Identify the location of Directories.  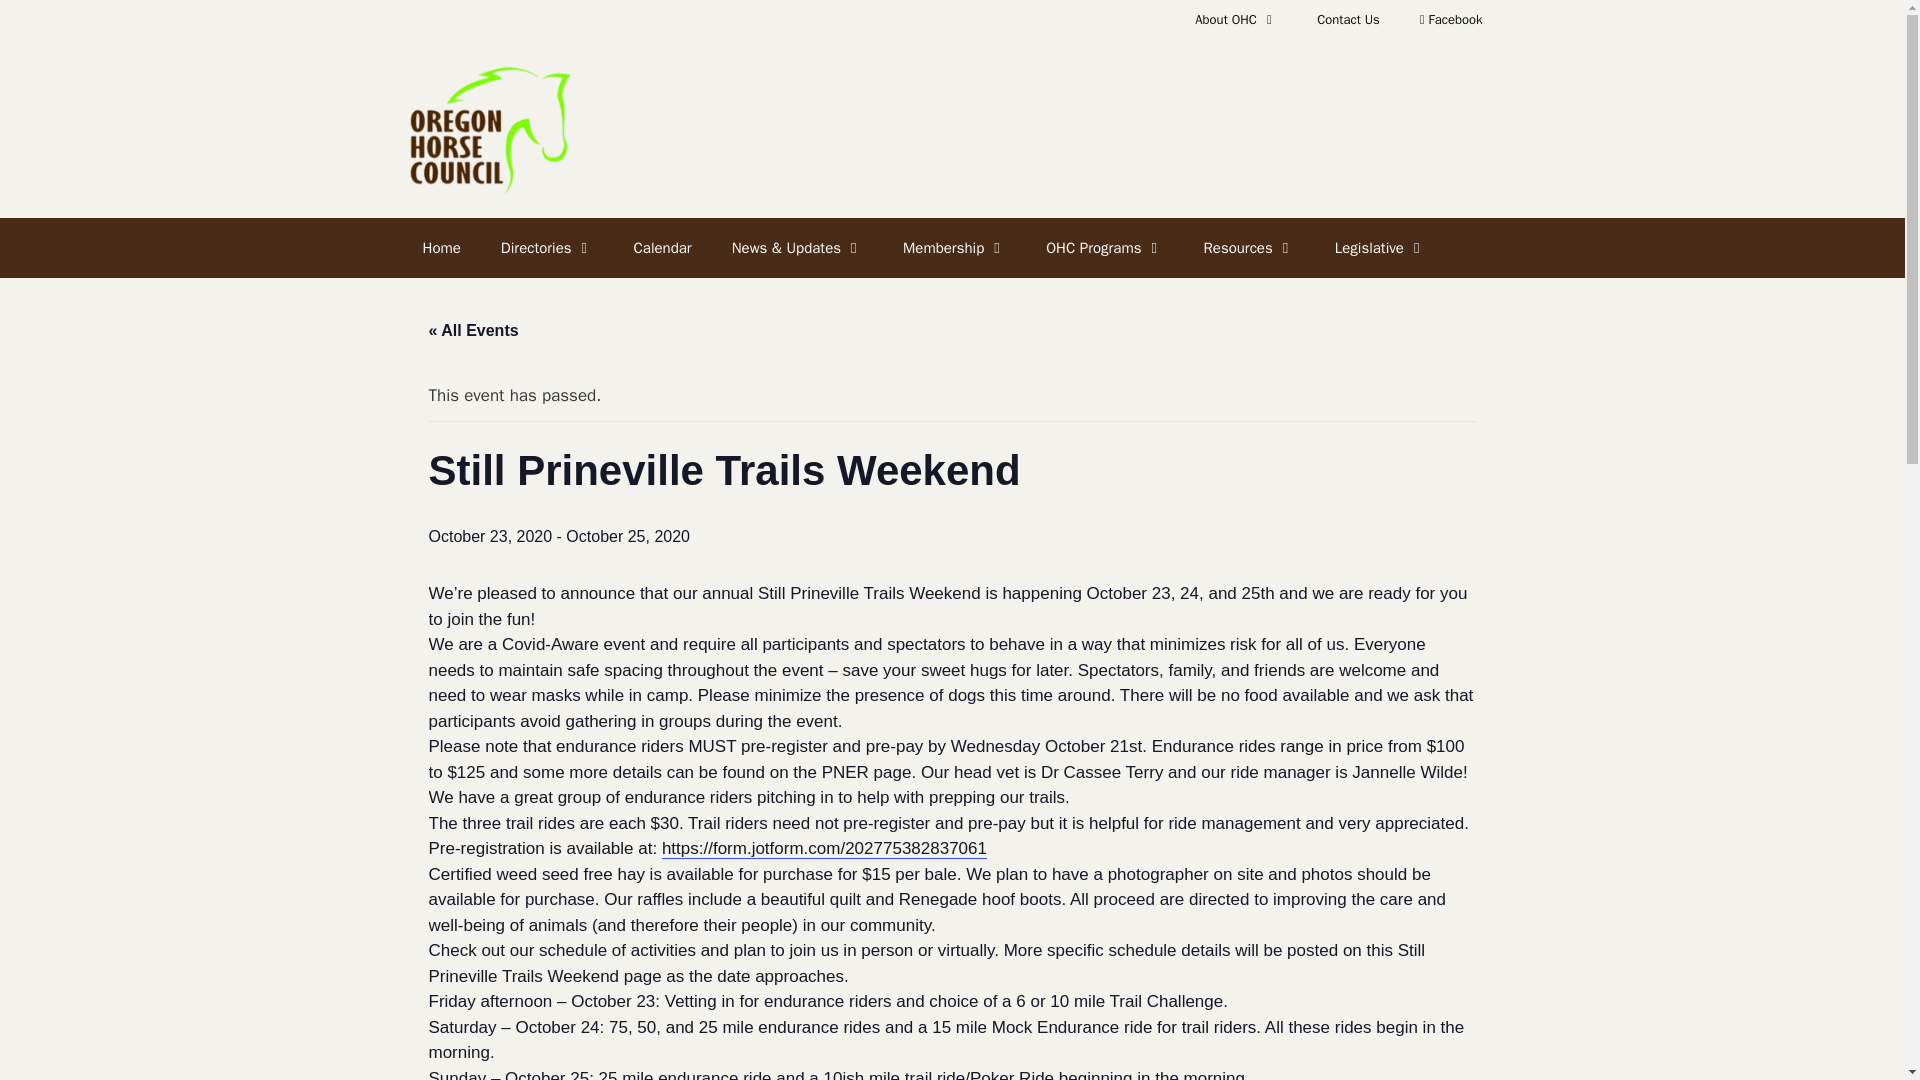
(548, 248).